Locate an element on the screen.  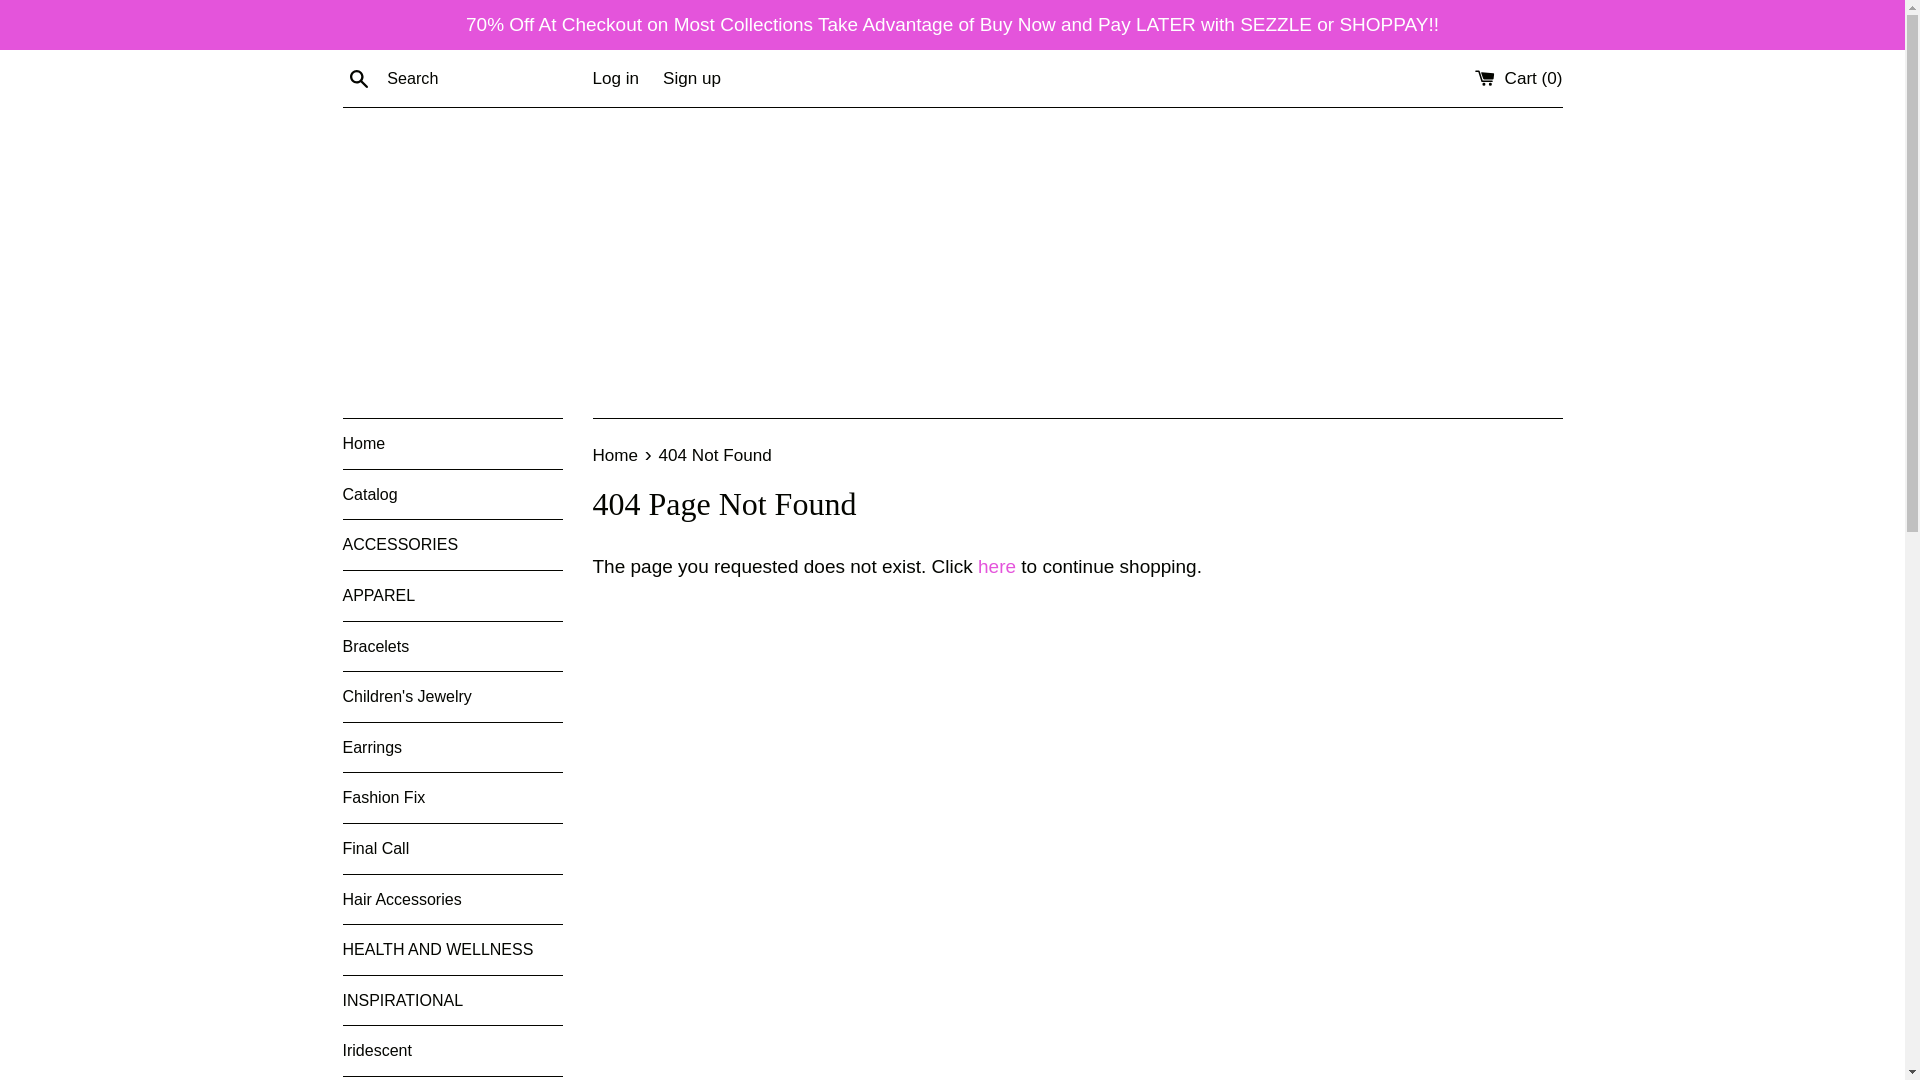
INSPIRATIONAL is located at coordinates (452, 1001).